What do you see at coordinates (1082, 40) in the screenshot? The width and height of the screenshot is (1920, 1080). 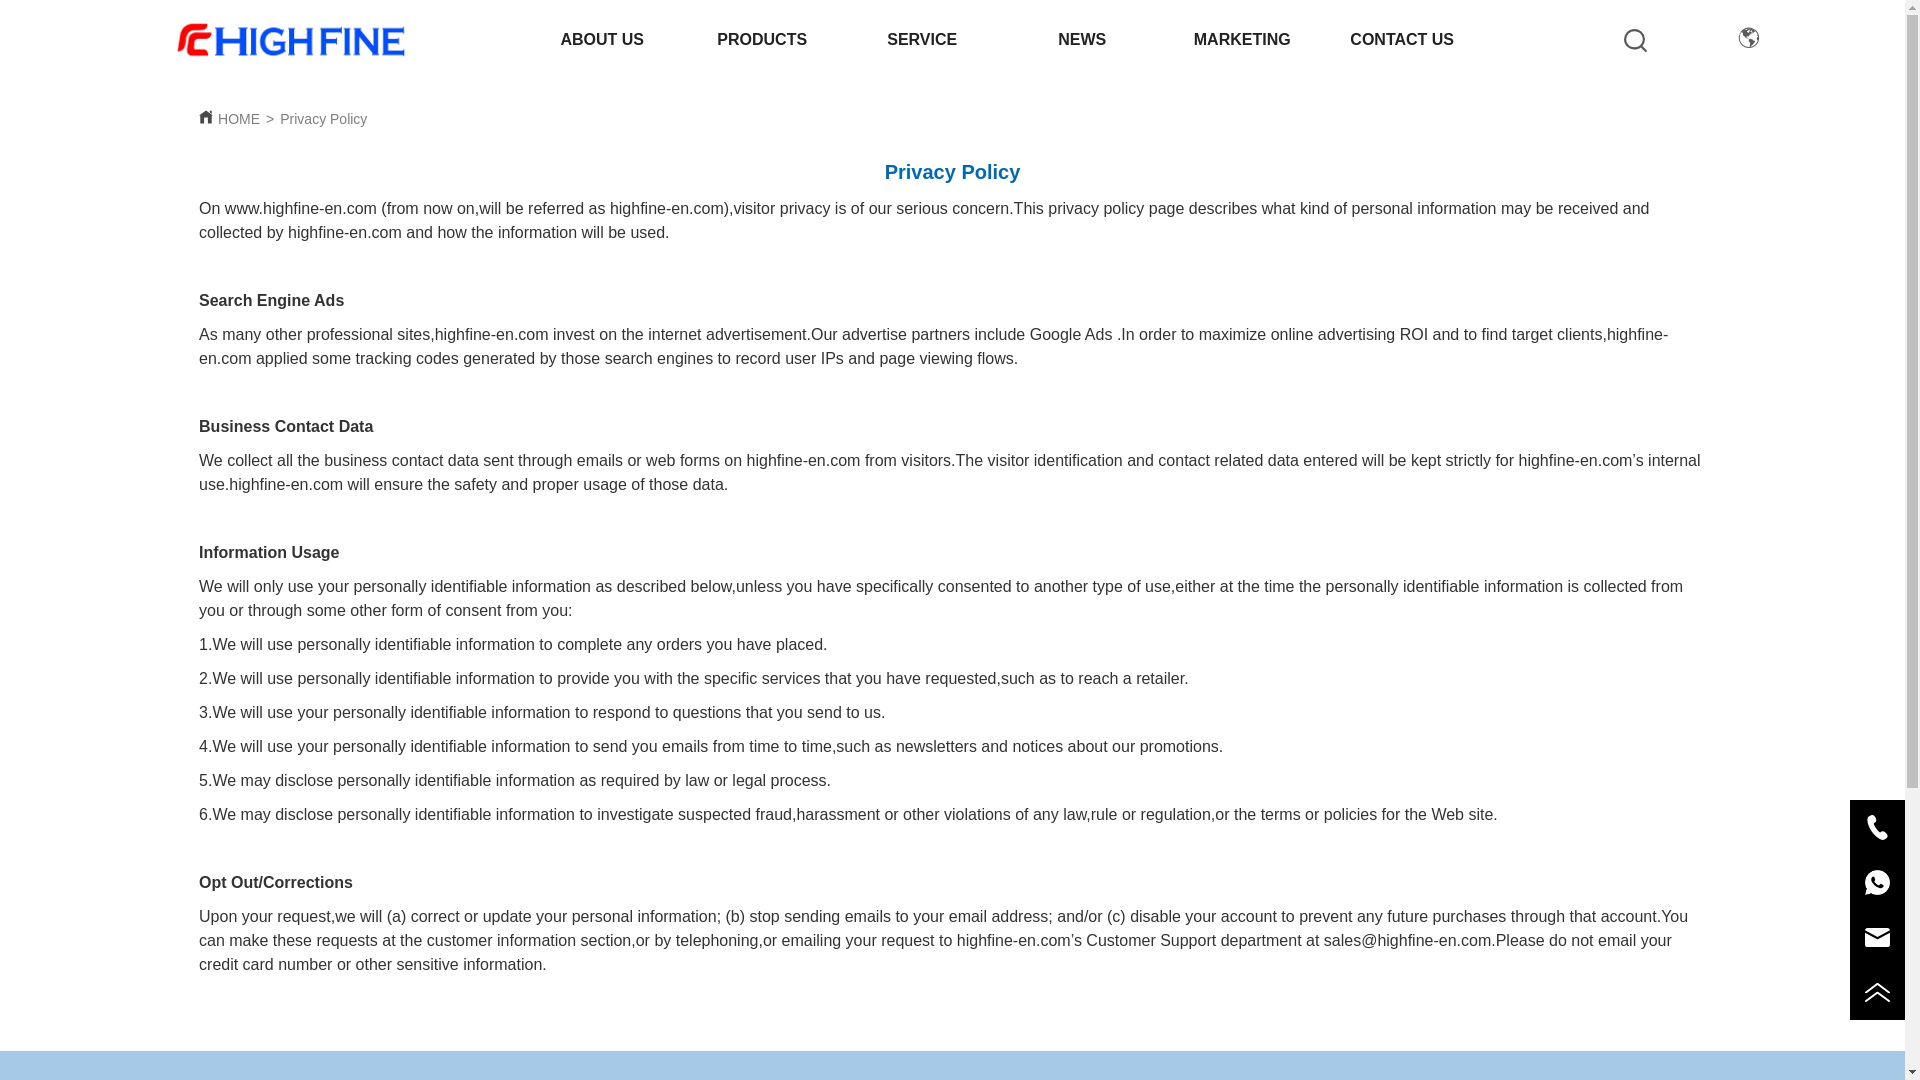 I see `NEWS` at bounding box center [1082, 40].